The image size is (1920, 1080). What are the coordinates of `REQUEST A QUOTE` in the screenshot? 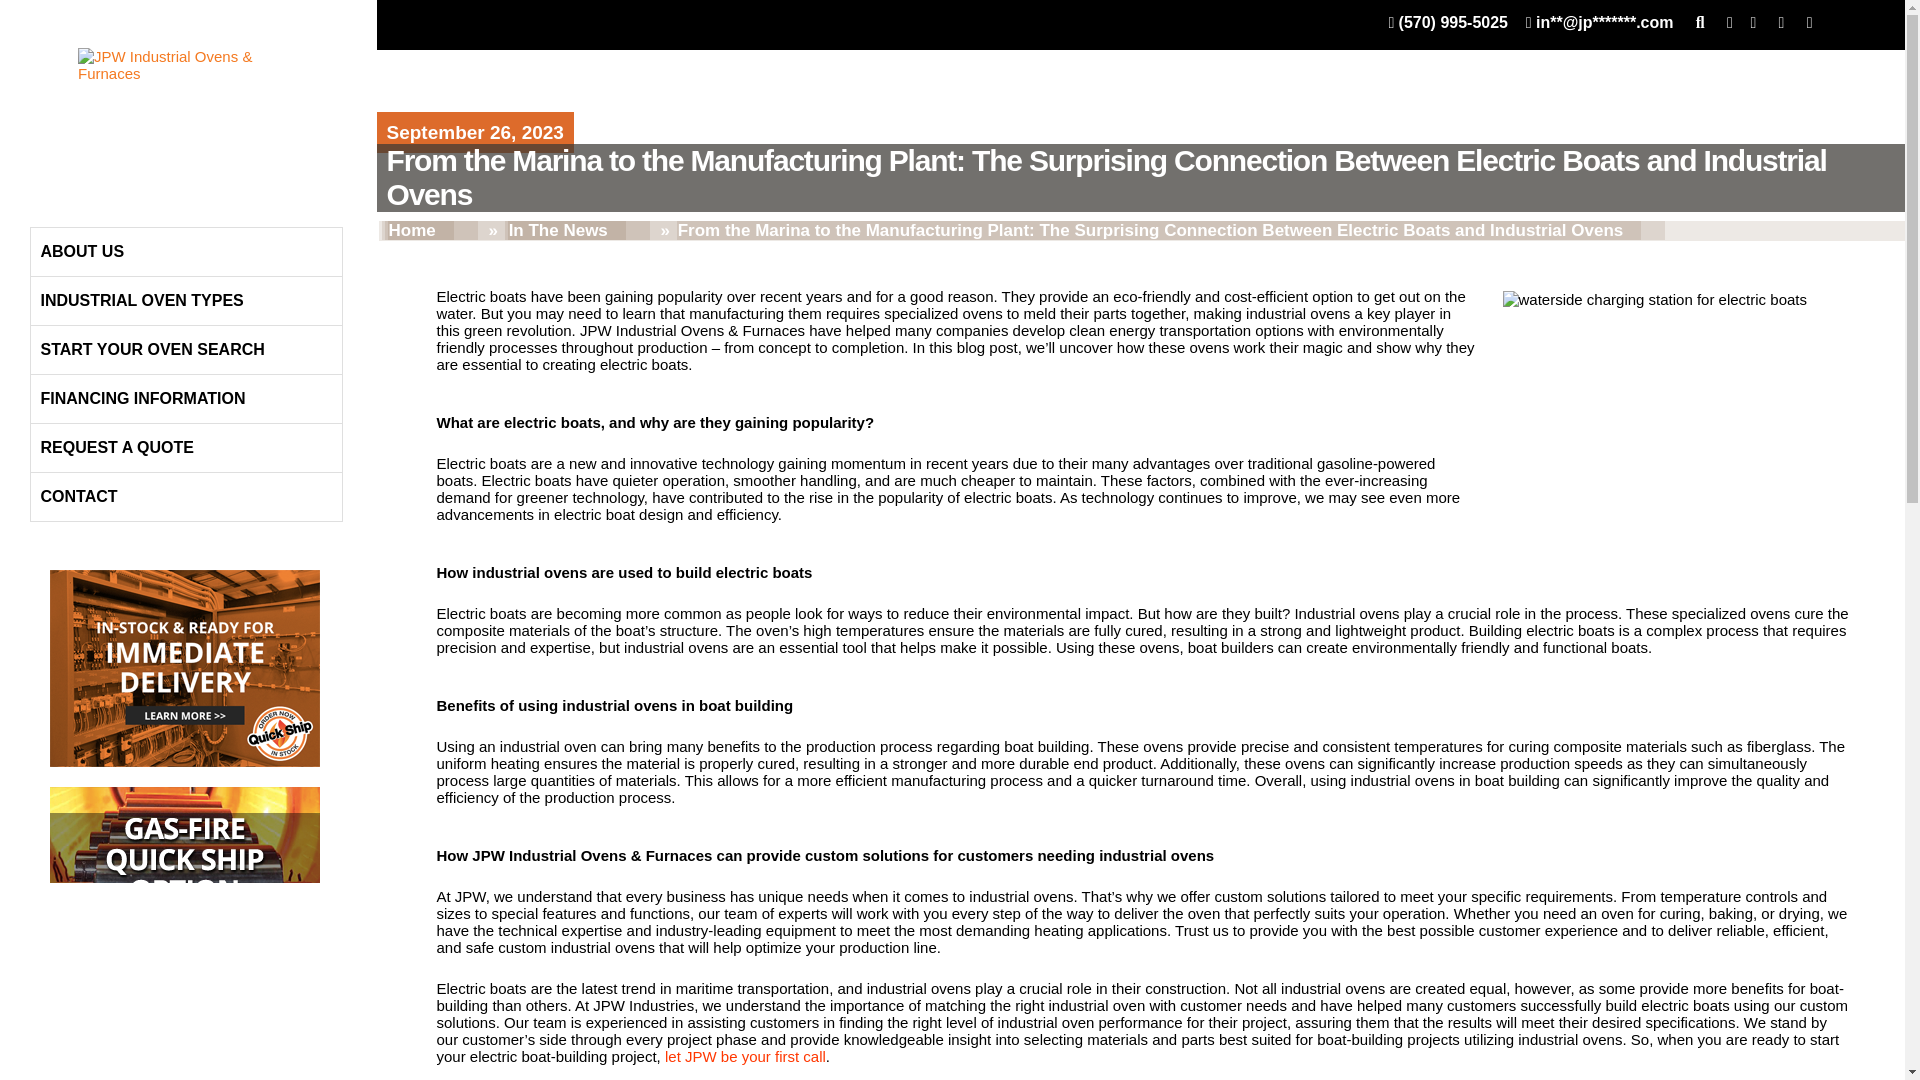 It's located at (186, 448).